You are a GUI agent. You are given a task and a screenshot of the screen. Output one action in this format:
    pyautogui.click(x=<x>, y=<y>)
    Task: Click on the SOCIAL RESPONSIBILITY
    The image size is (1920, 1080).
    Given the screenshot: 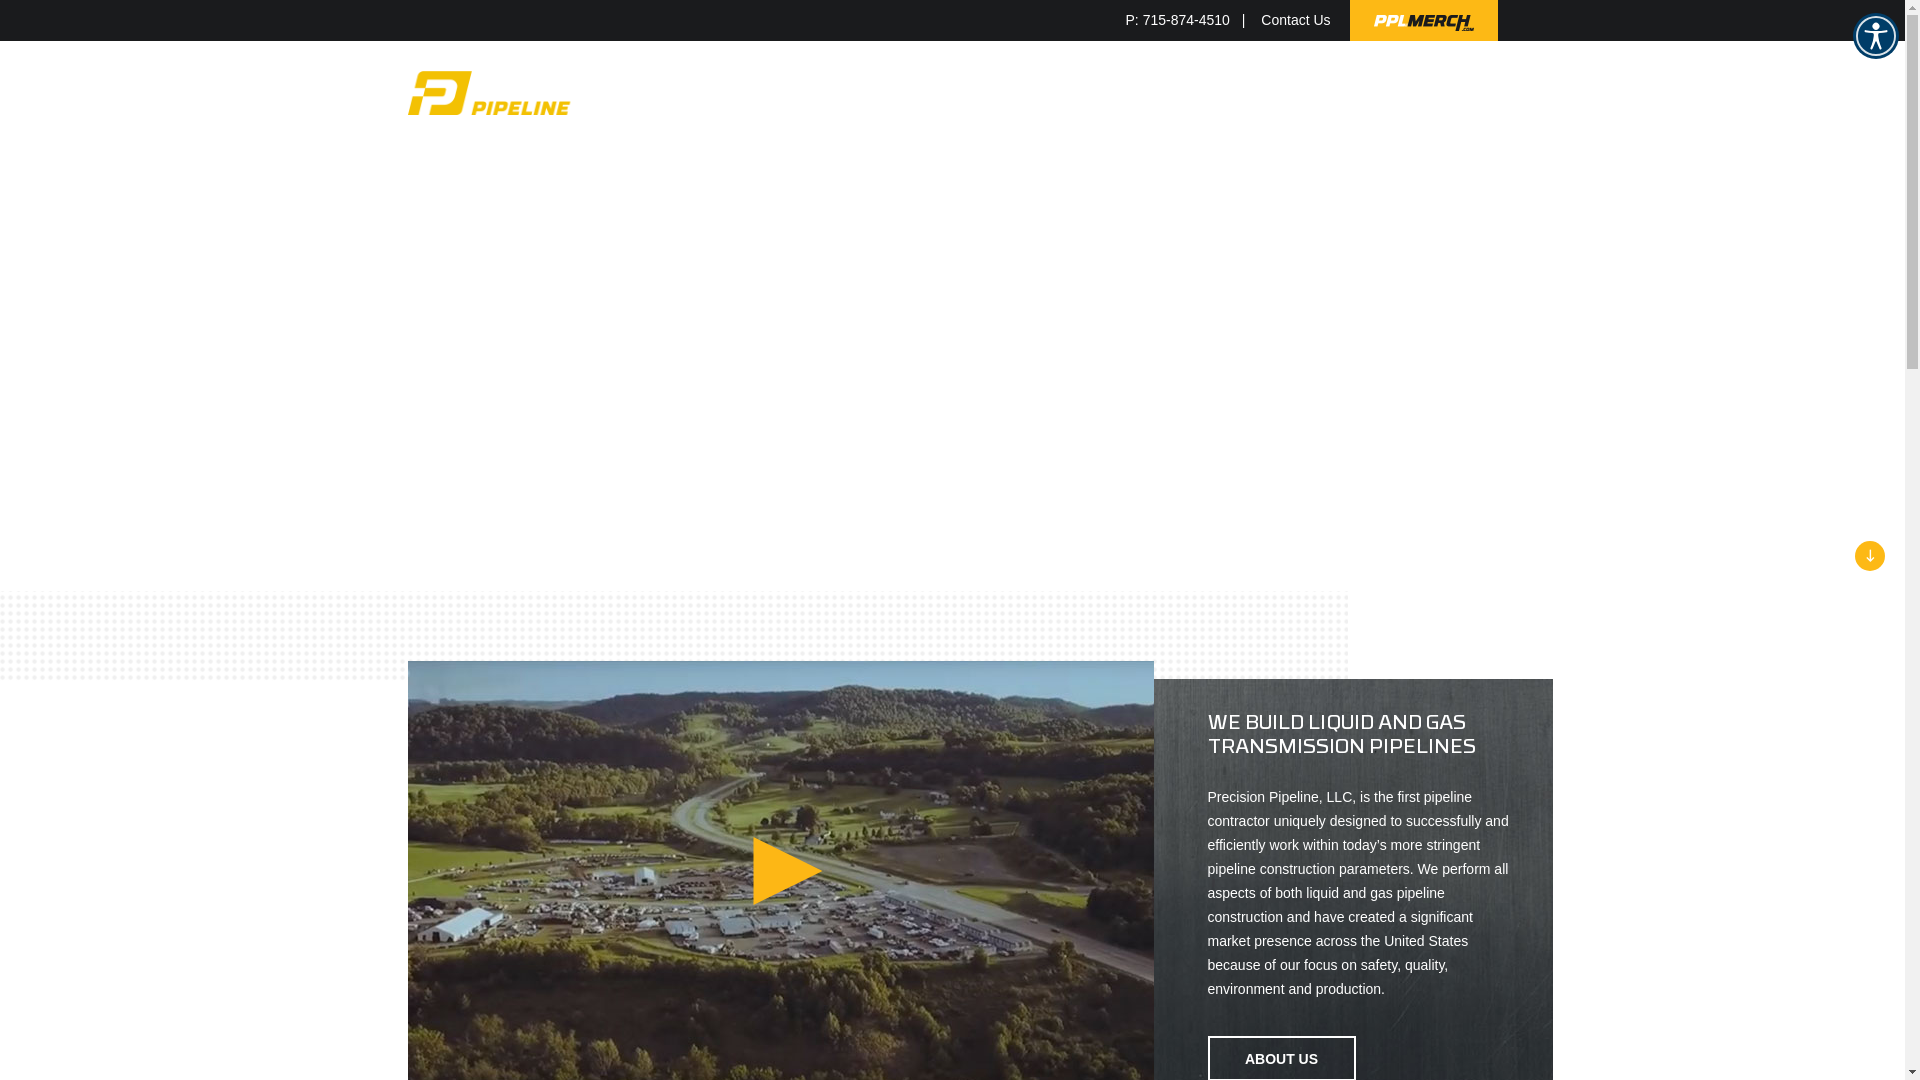 What is the action you would take?
    pyautogui.click(x=976, y=94)
    